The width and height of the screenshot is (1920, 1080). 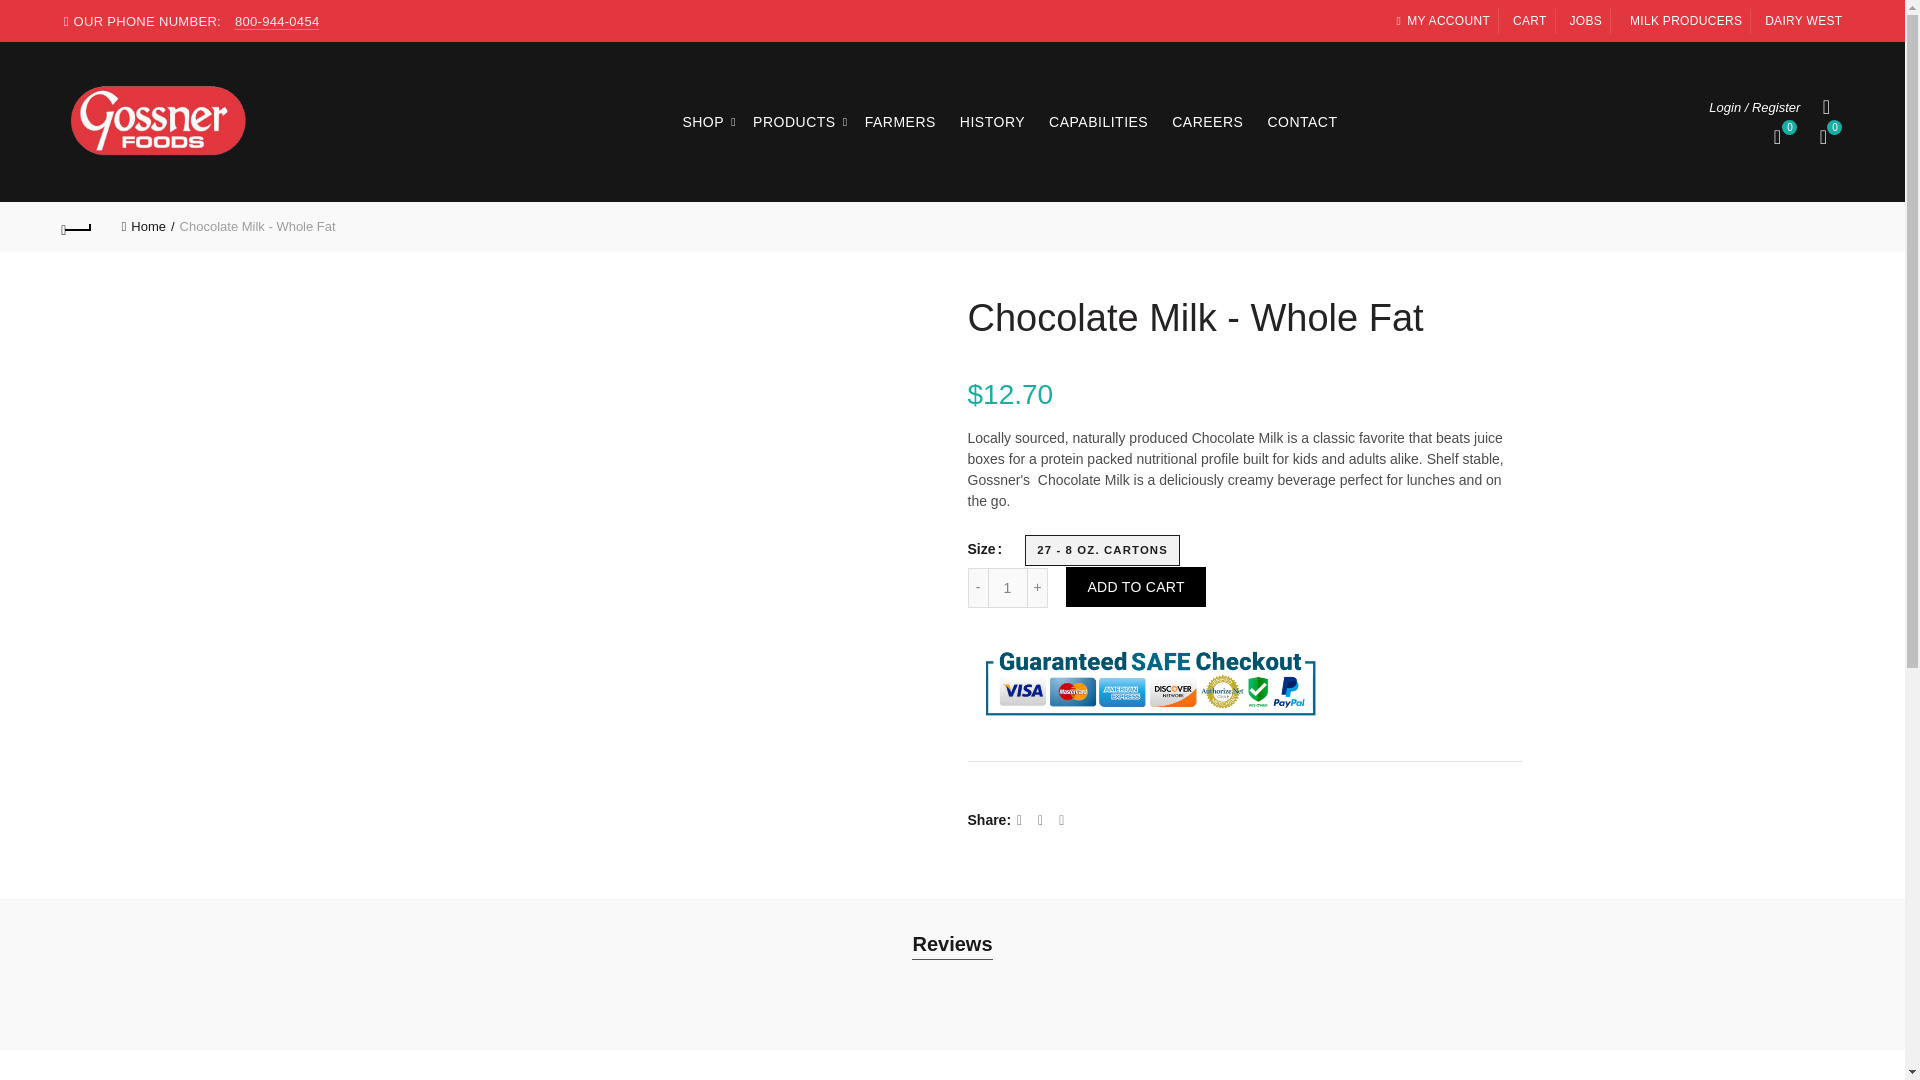 I want to click on 1, so click(x=1008, y=588).